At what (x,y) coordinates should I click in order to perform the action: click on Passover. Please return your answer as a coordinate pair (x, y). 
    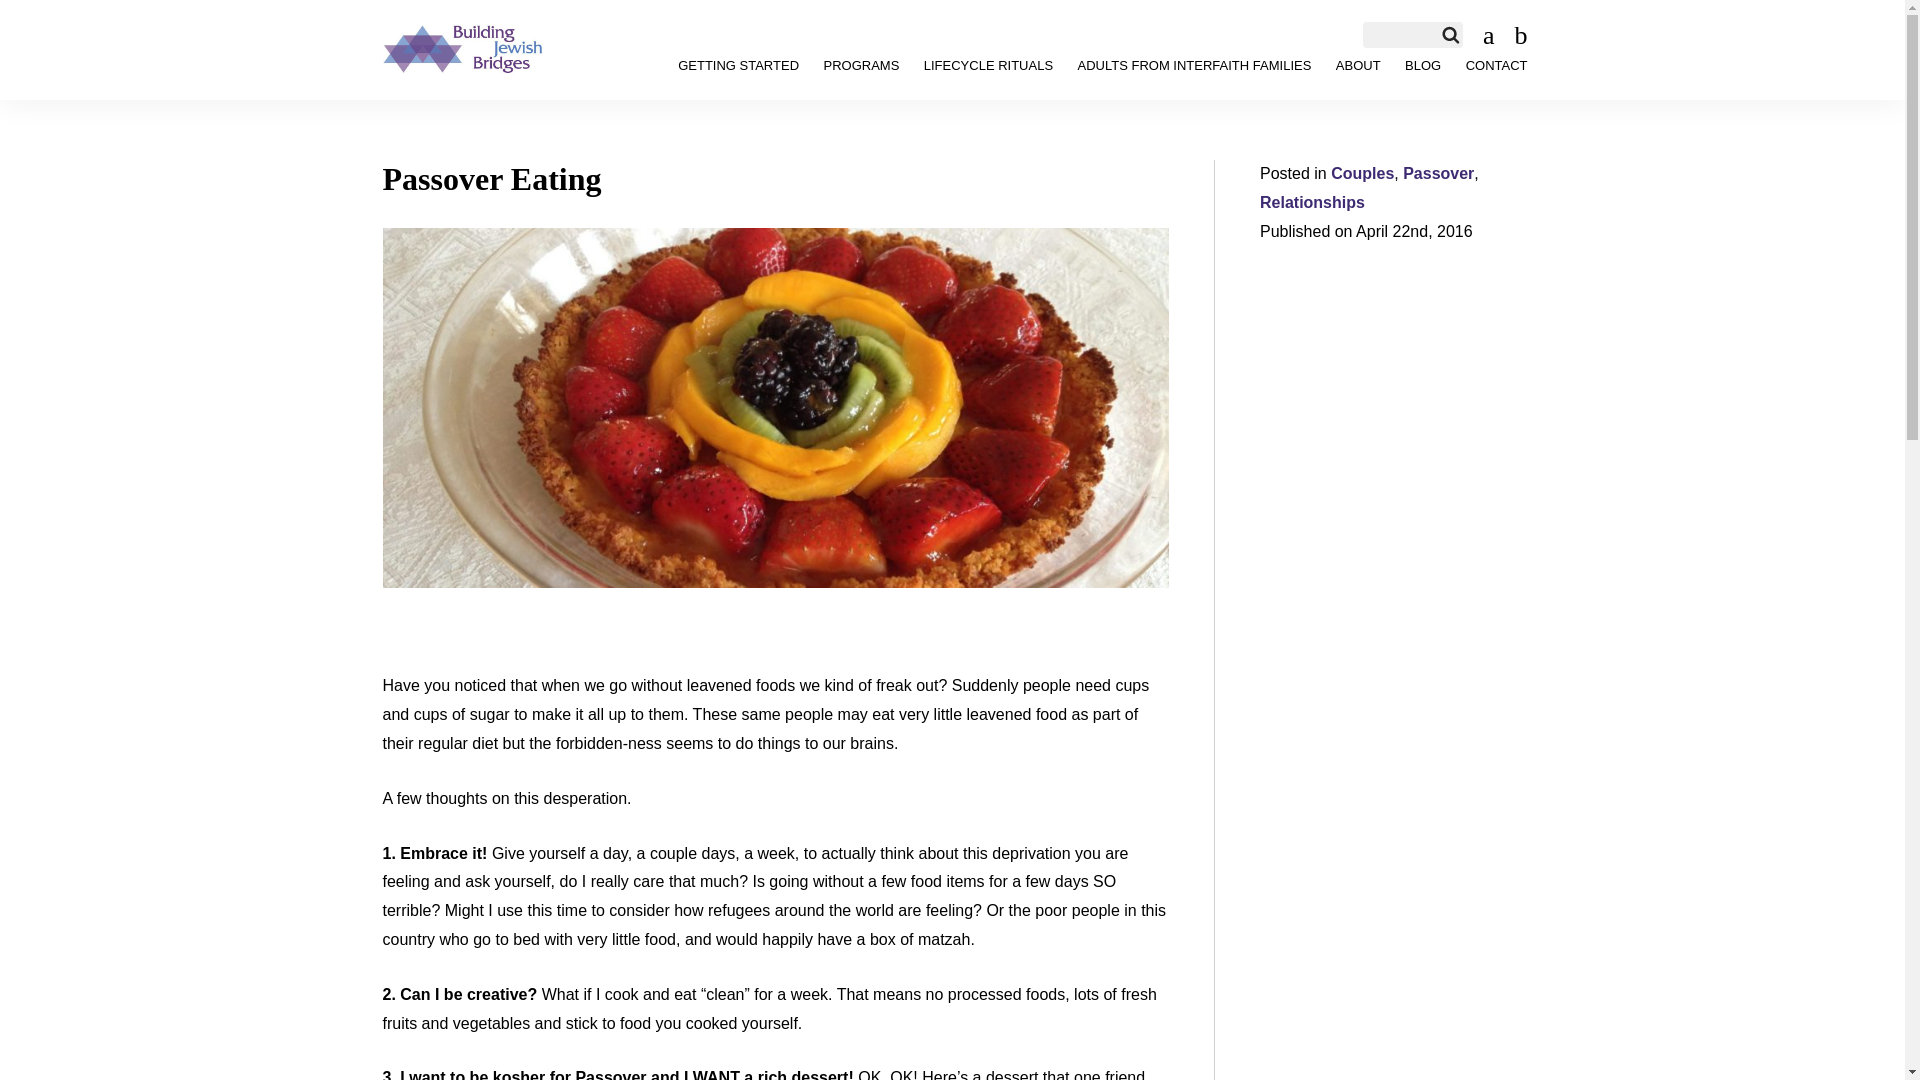
    Looking at the image, I should click on (1438, 174).